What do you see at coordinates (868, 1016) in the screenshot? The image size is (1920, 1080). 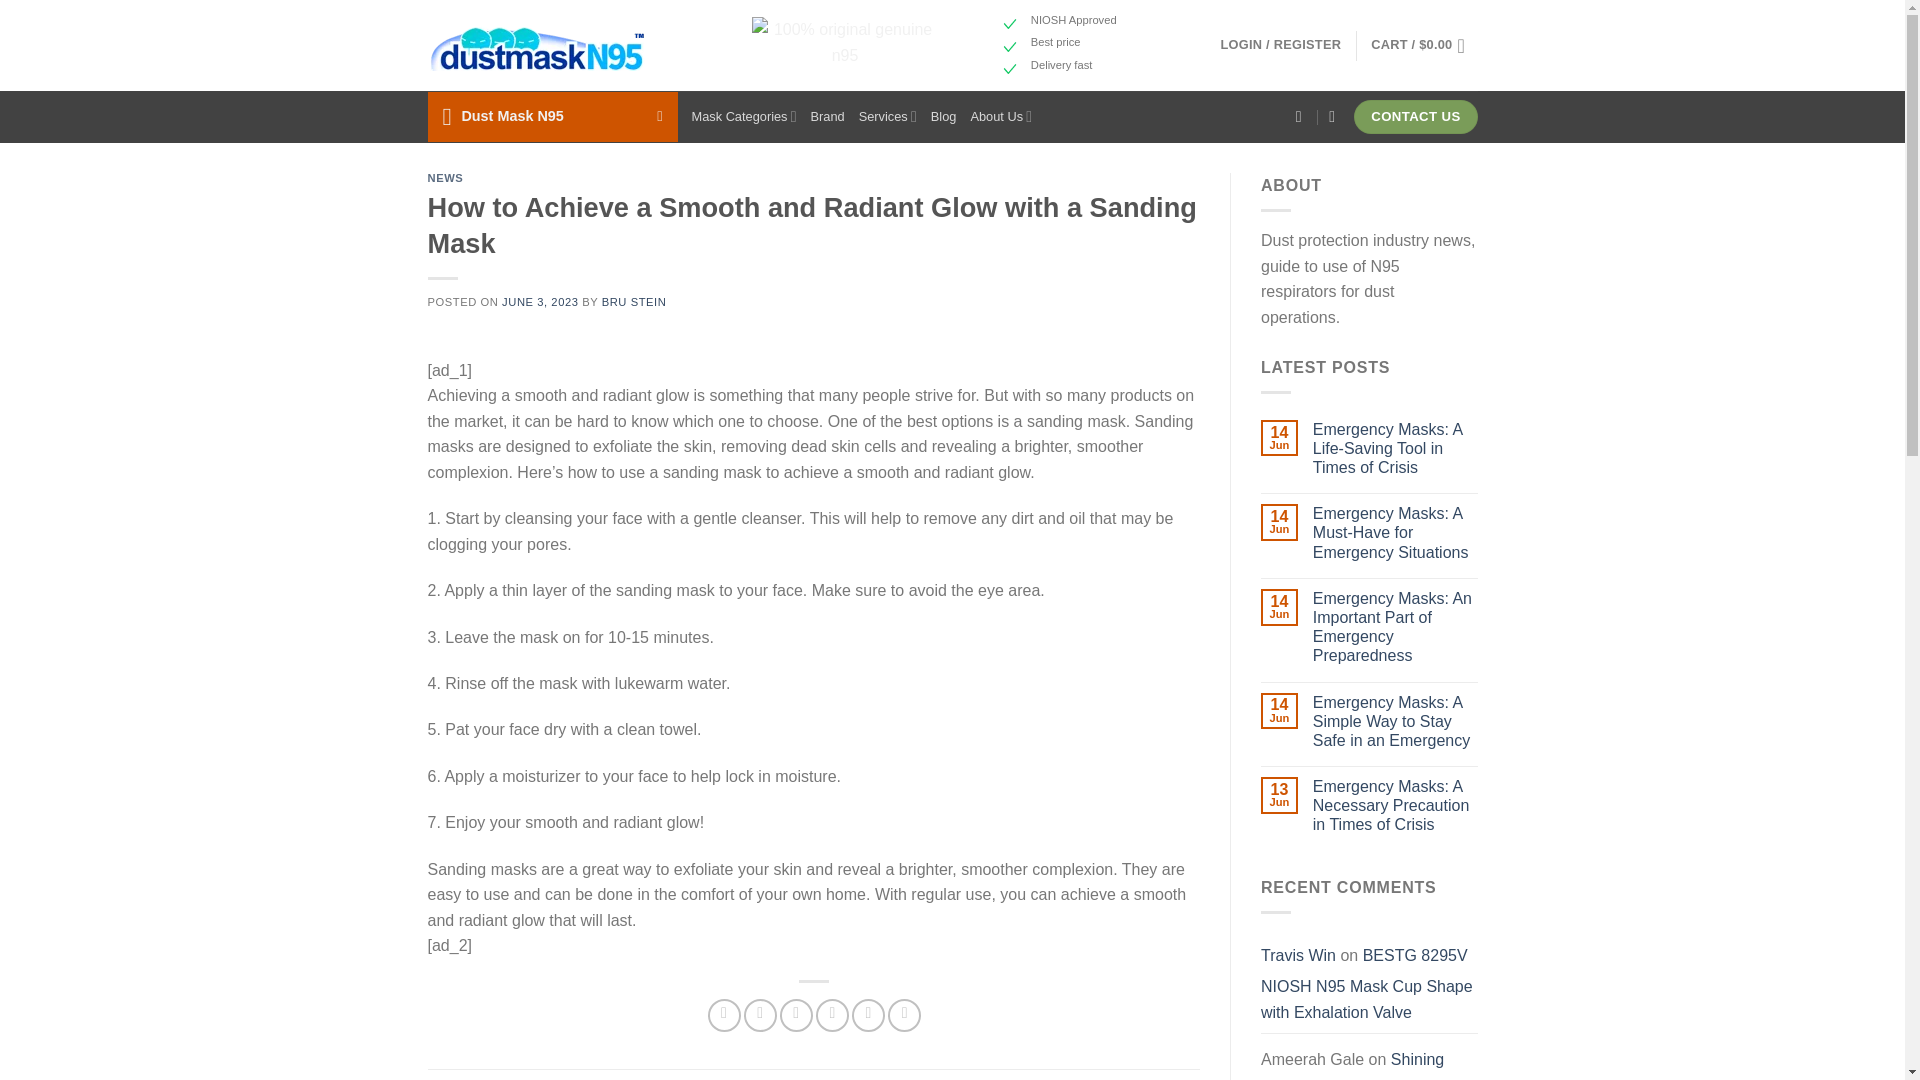 I see `Share on LinkedIn` at bounding box center [868, 1016].